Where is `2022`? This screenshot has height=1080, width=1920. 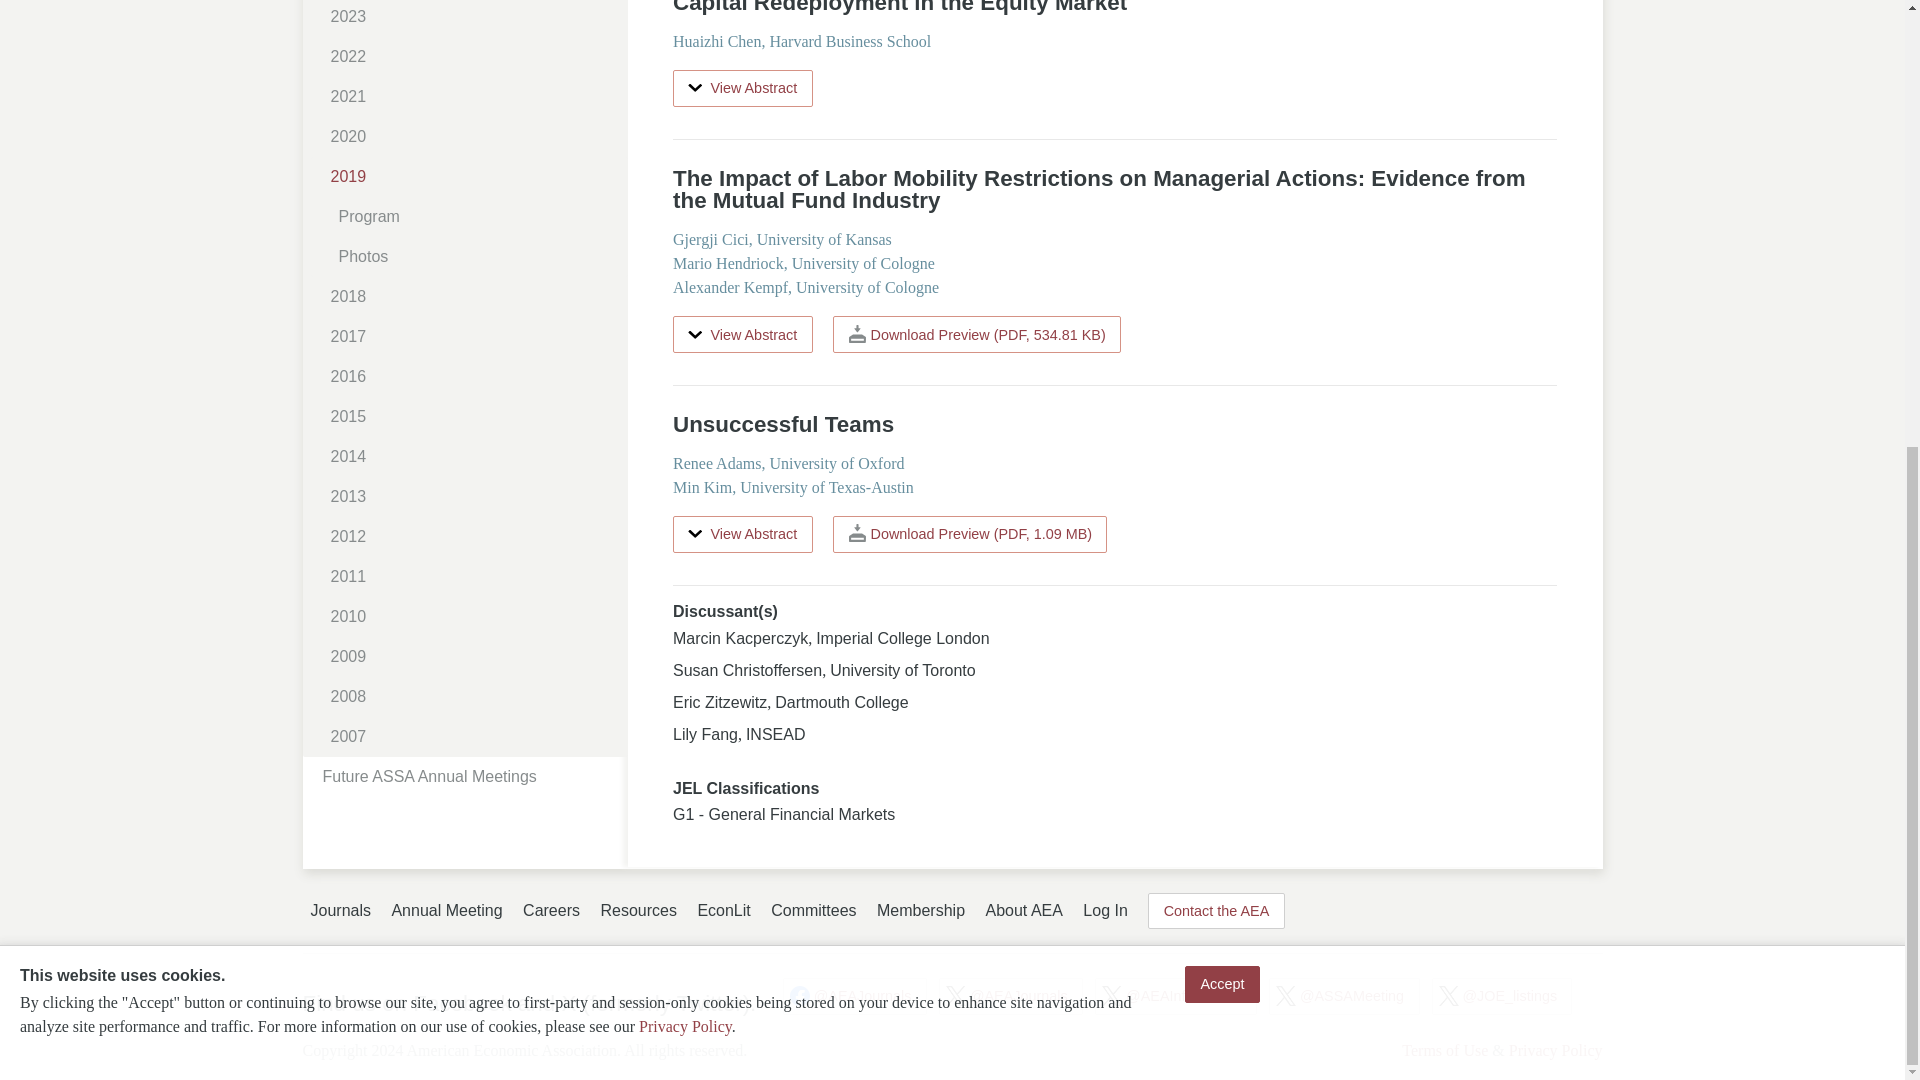 2022 is located at coordinates (472, 56).